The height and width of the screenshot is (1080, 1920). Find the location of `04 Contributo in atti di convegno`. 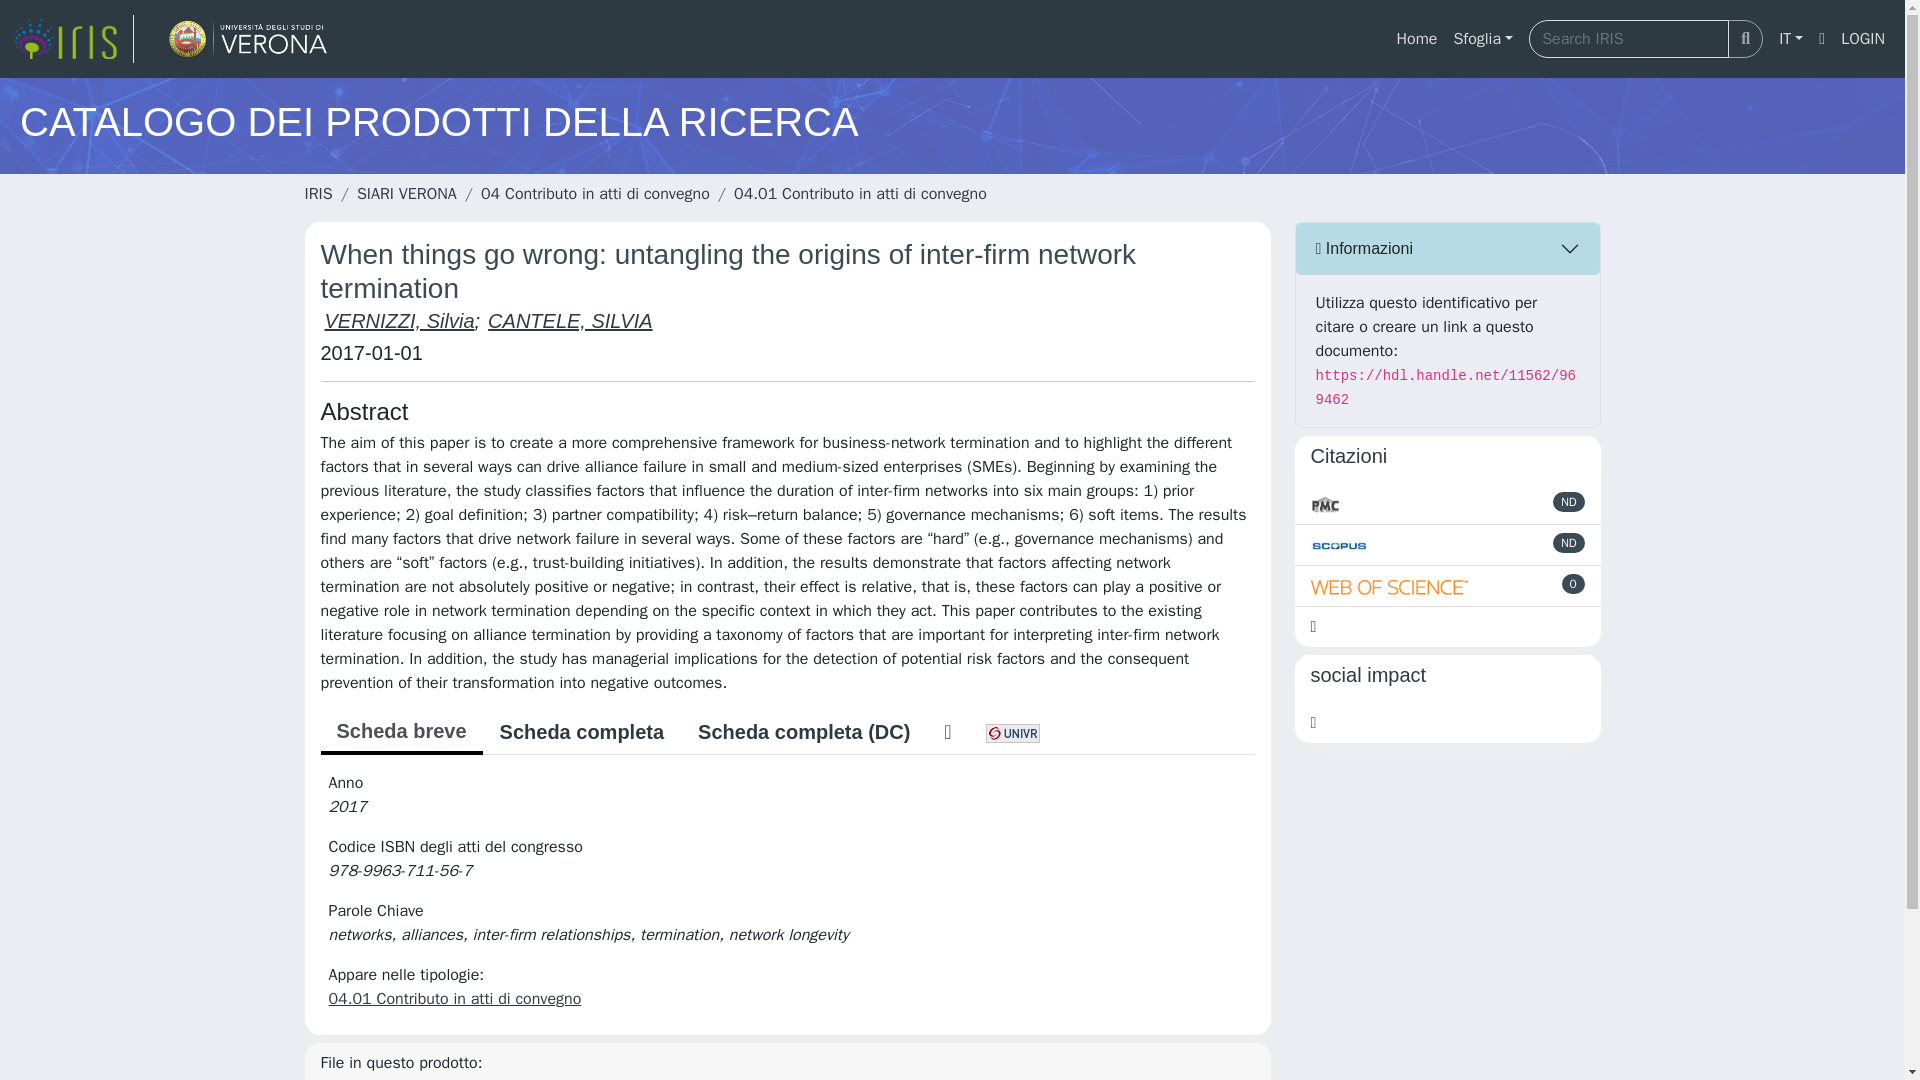

04 Contributo in atti di convegno is located at coordinates (596, 194).